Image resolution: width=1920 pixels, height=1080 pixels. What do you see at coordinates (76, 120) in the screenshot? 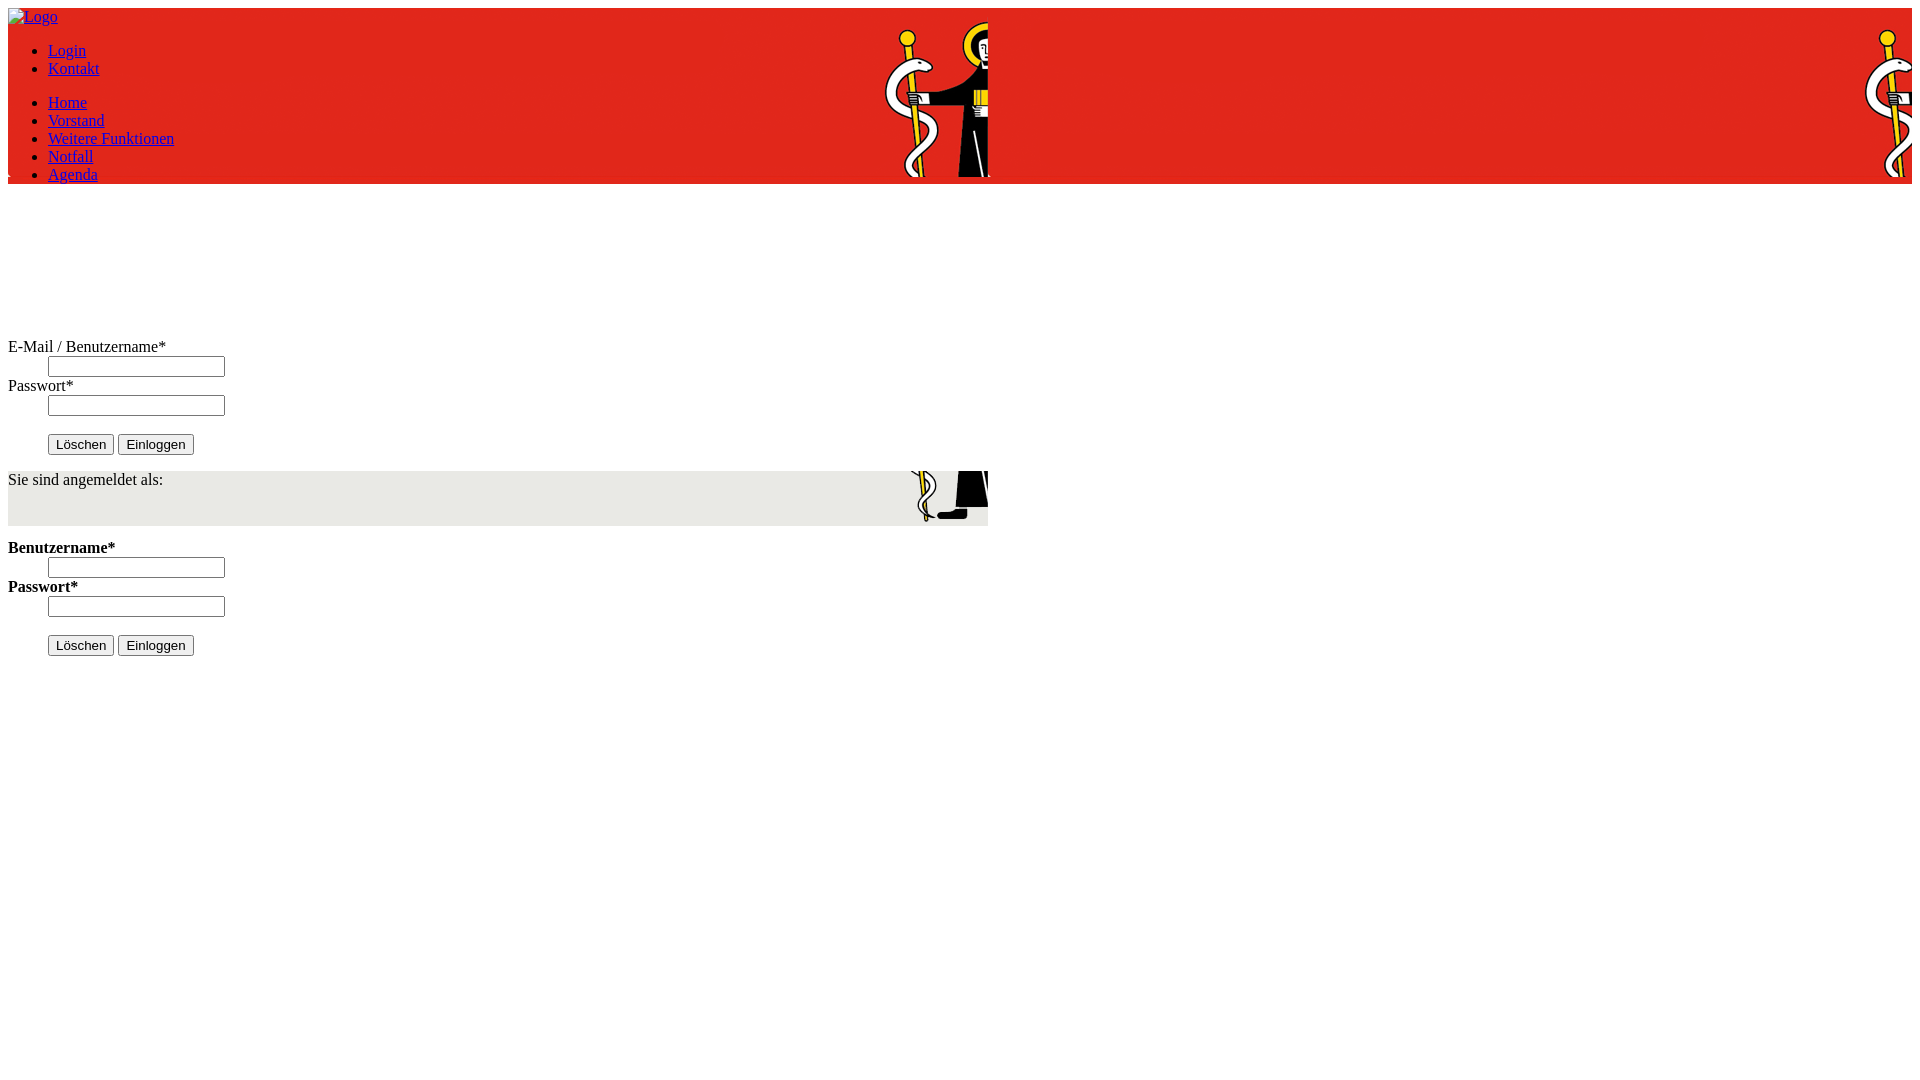
I see `Vorstand` at bounding box center [76, 120].